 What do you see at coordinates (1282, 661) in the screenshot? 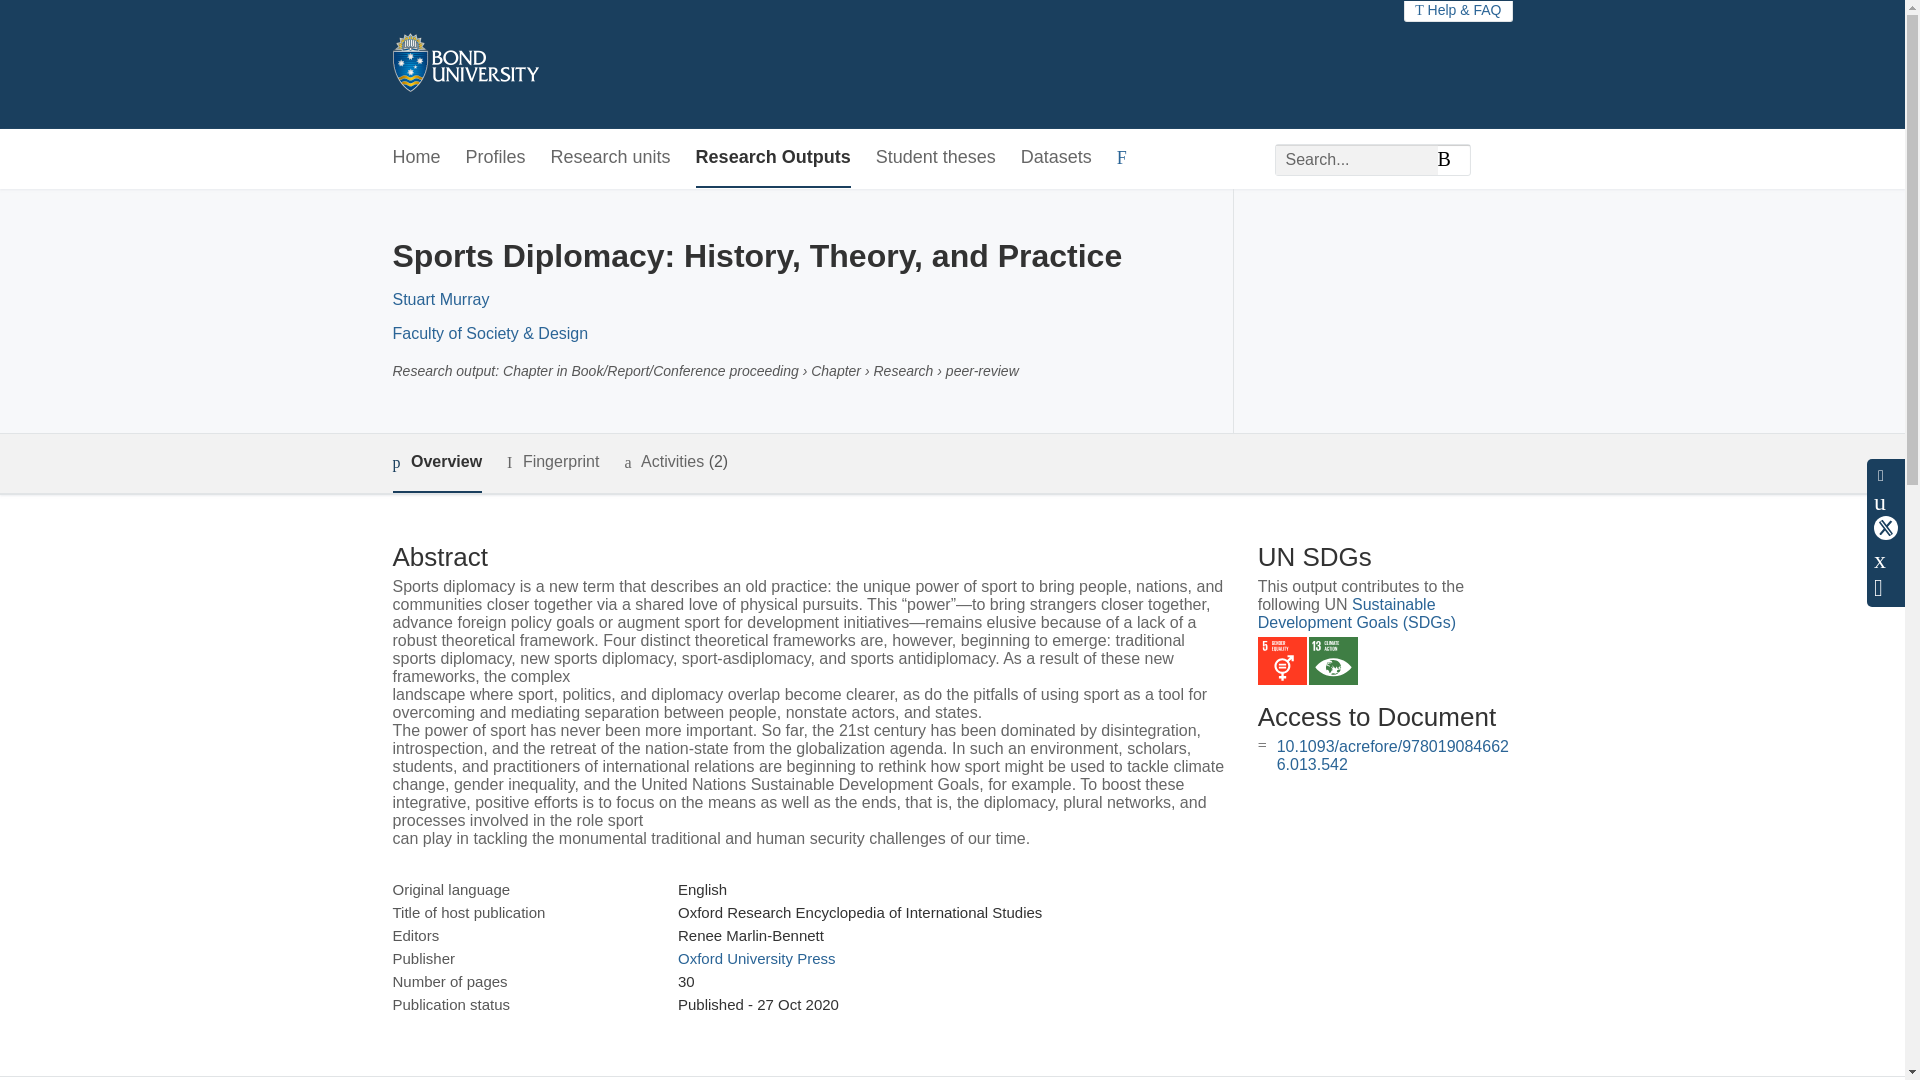
I see `SDG 5 - Gender Equality` at bounding box center [1282, 661].